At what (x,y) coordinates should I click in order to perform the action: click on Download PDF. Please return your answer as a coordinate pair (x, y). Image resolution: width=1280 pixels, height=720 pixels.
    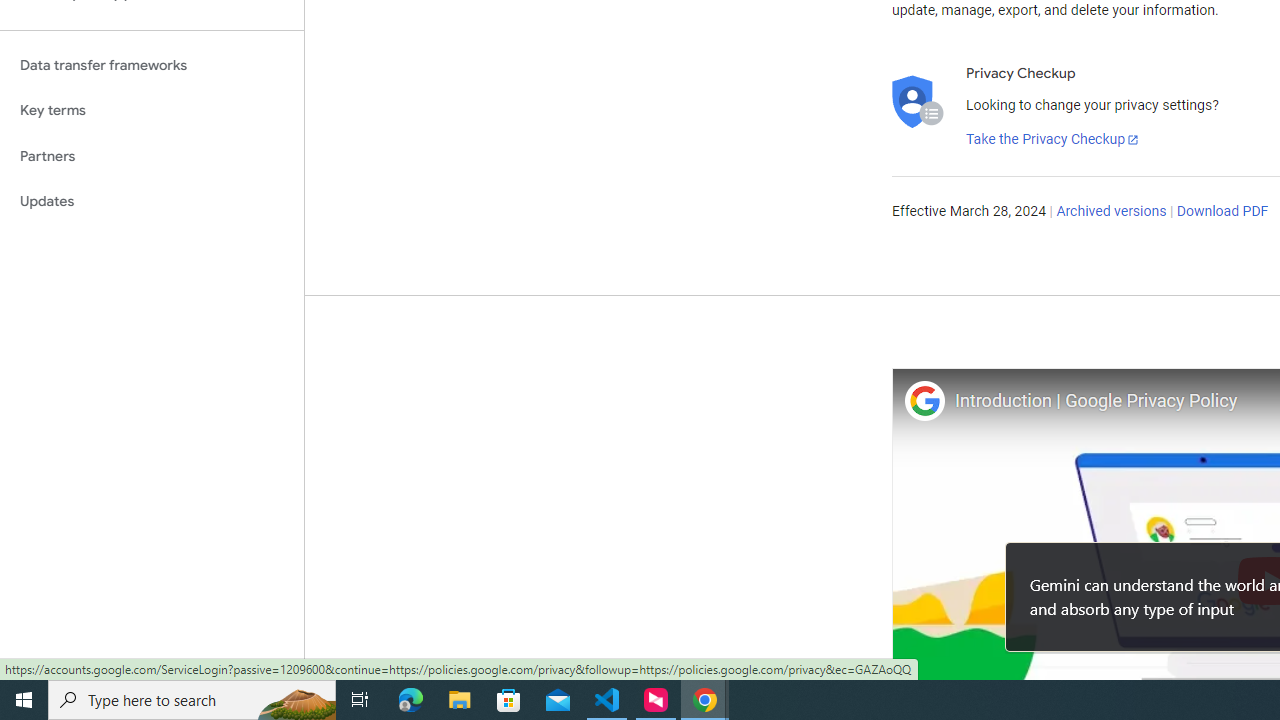
    Looking at the image, I should click on (1222, 212).